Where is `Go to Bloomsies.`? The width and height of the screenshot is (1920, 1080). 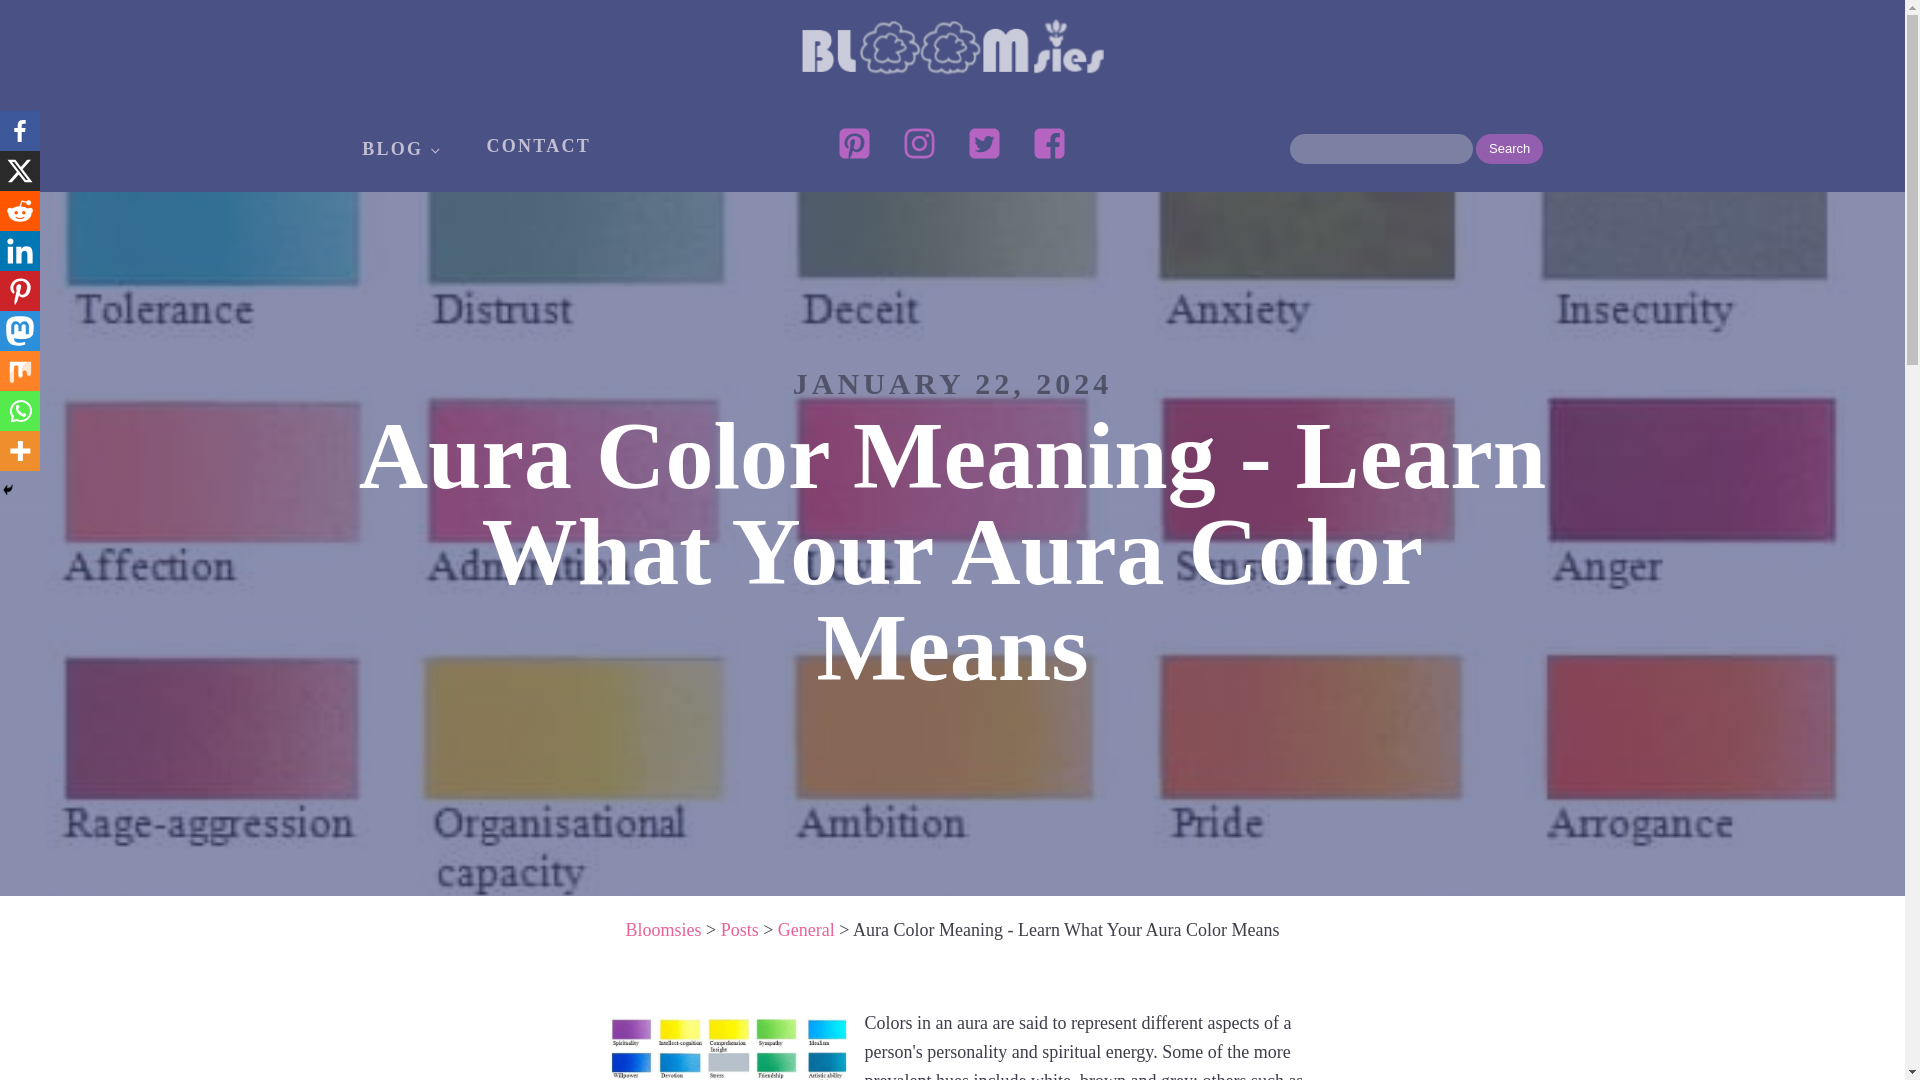 Go to Bloomsies. is located at coordinates (662, 930).